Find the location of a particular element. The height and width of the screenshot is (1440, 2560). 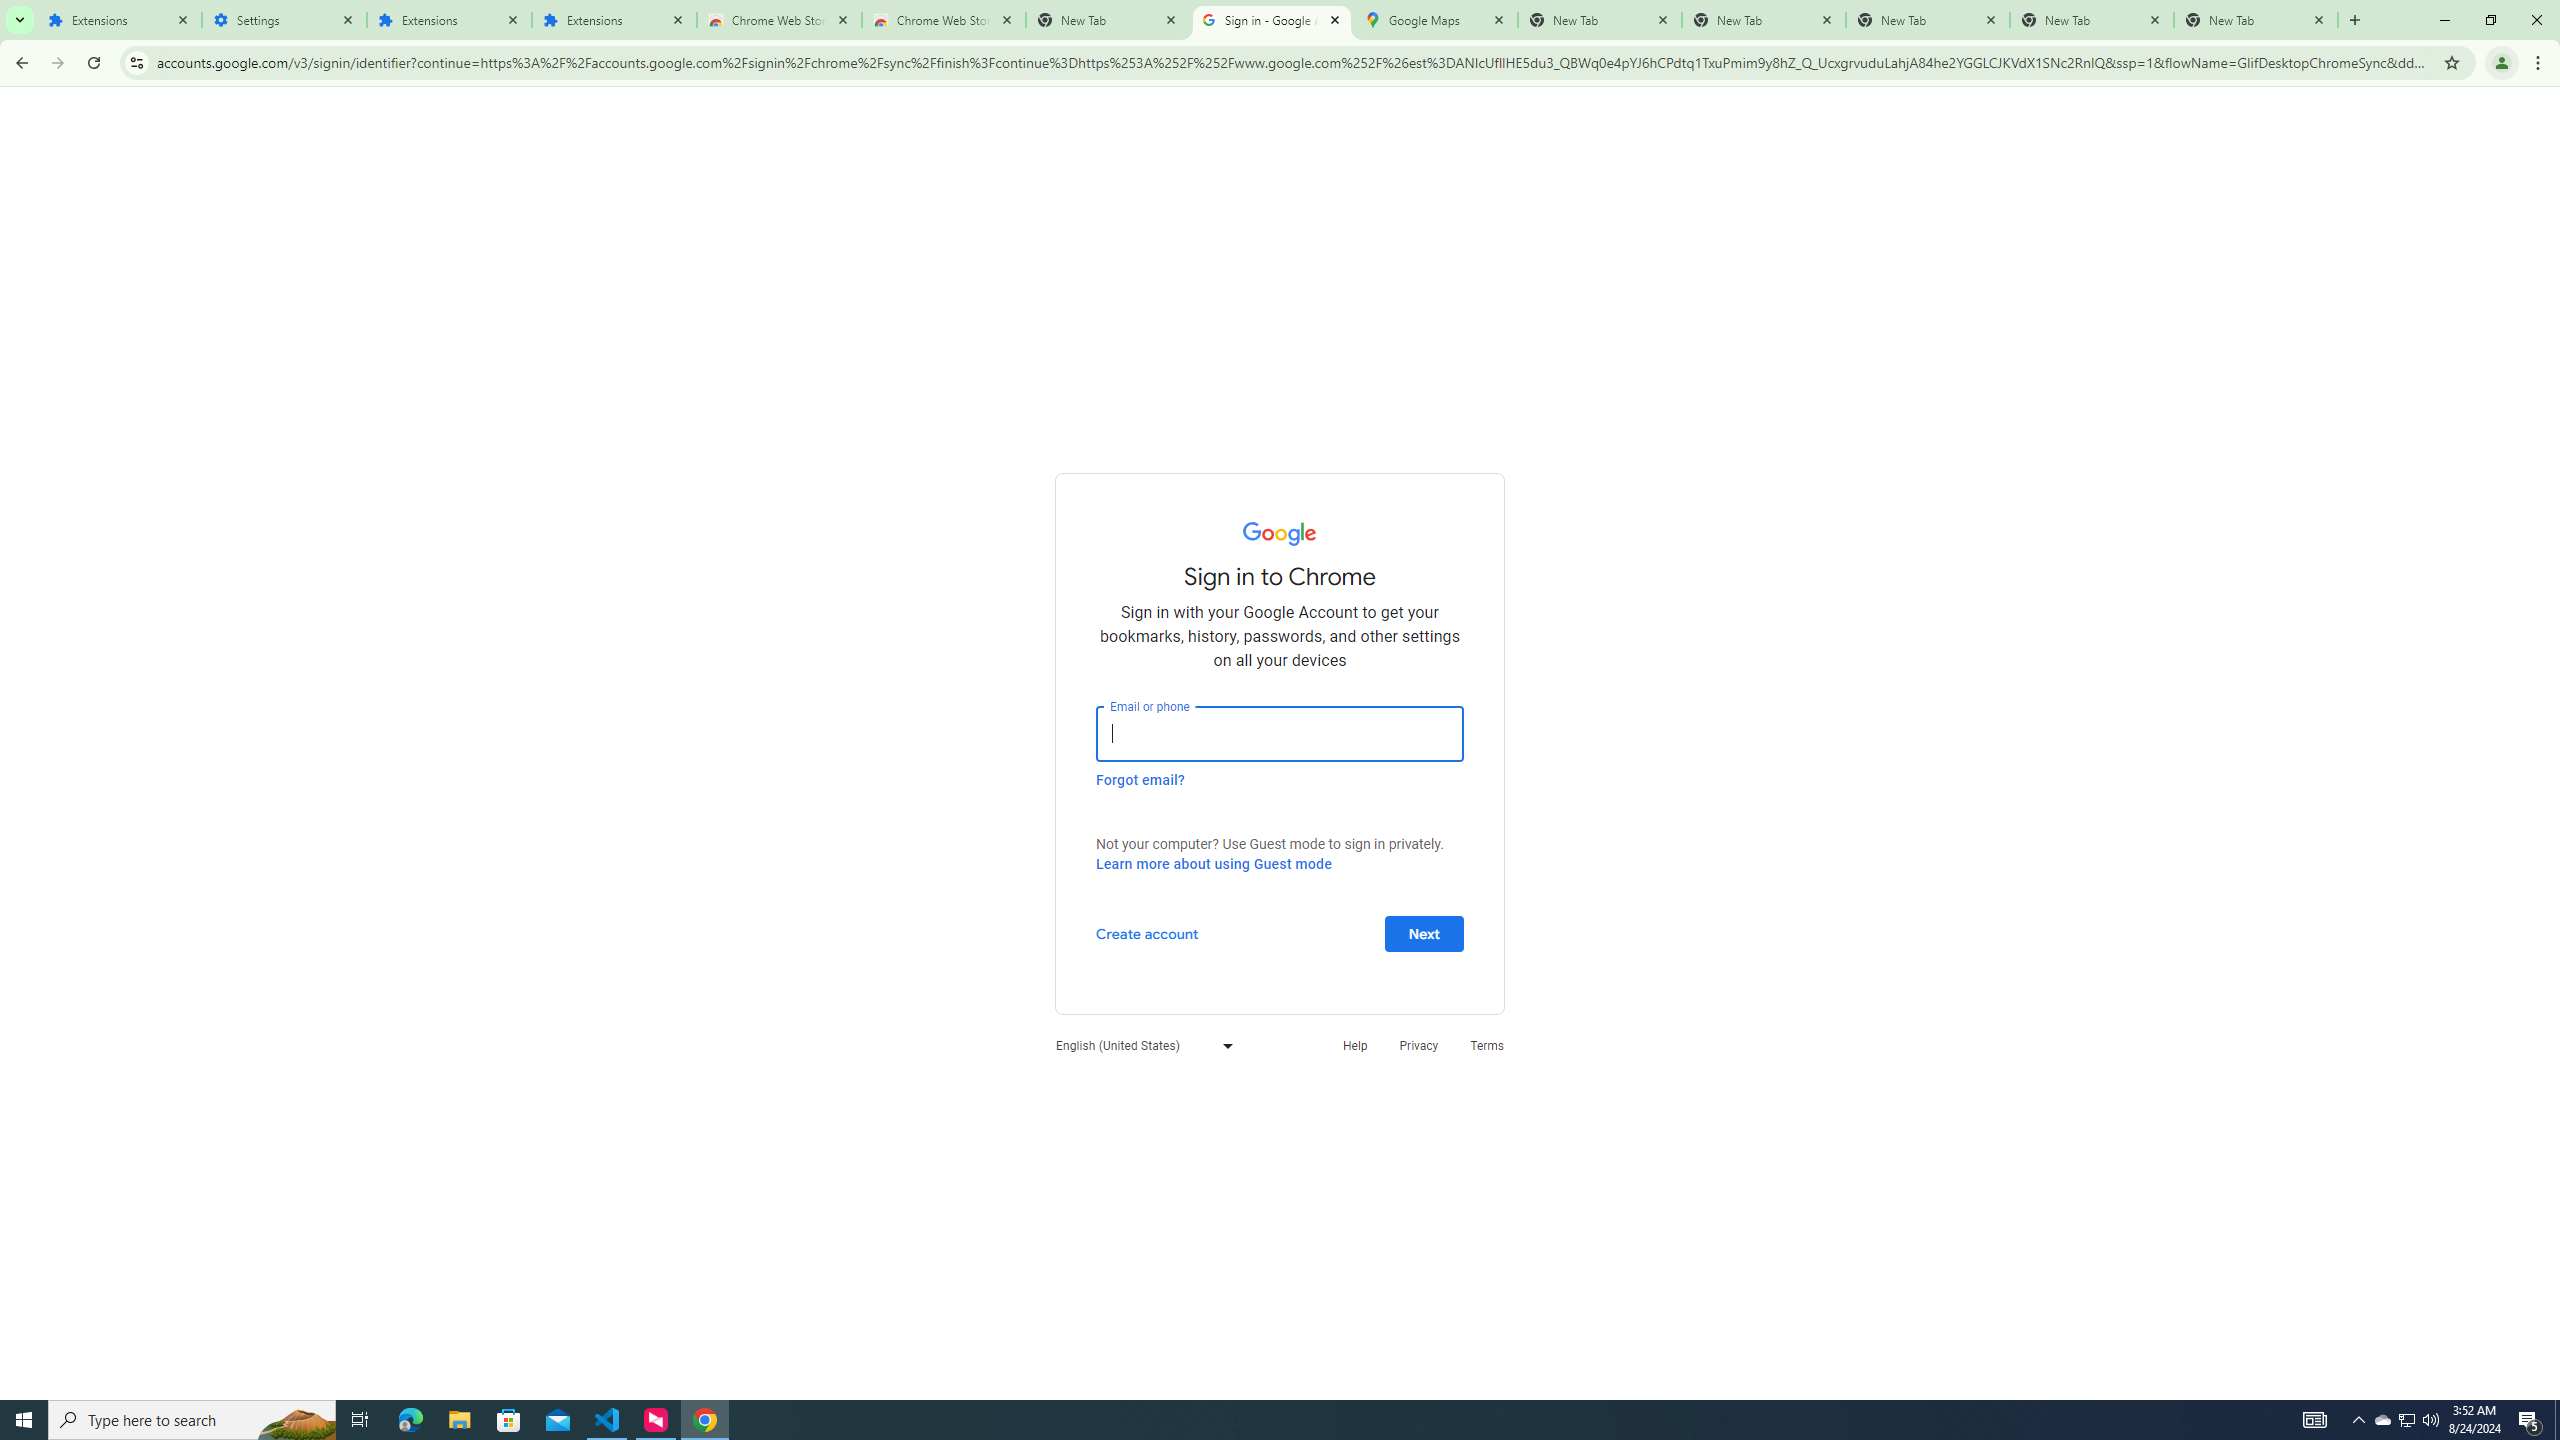

Chrome Web Store is located at coordinates (779, 20).